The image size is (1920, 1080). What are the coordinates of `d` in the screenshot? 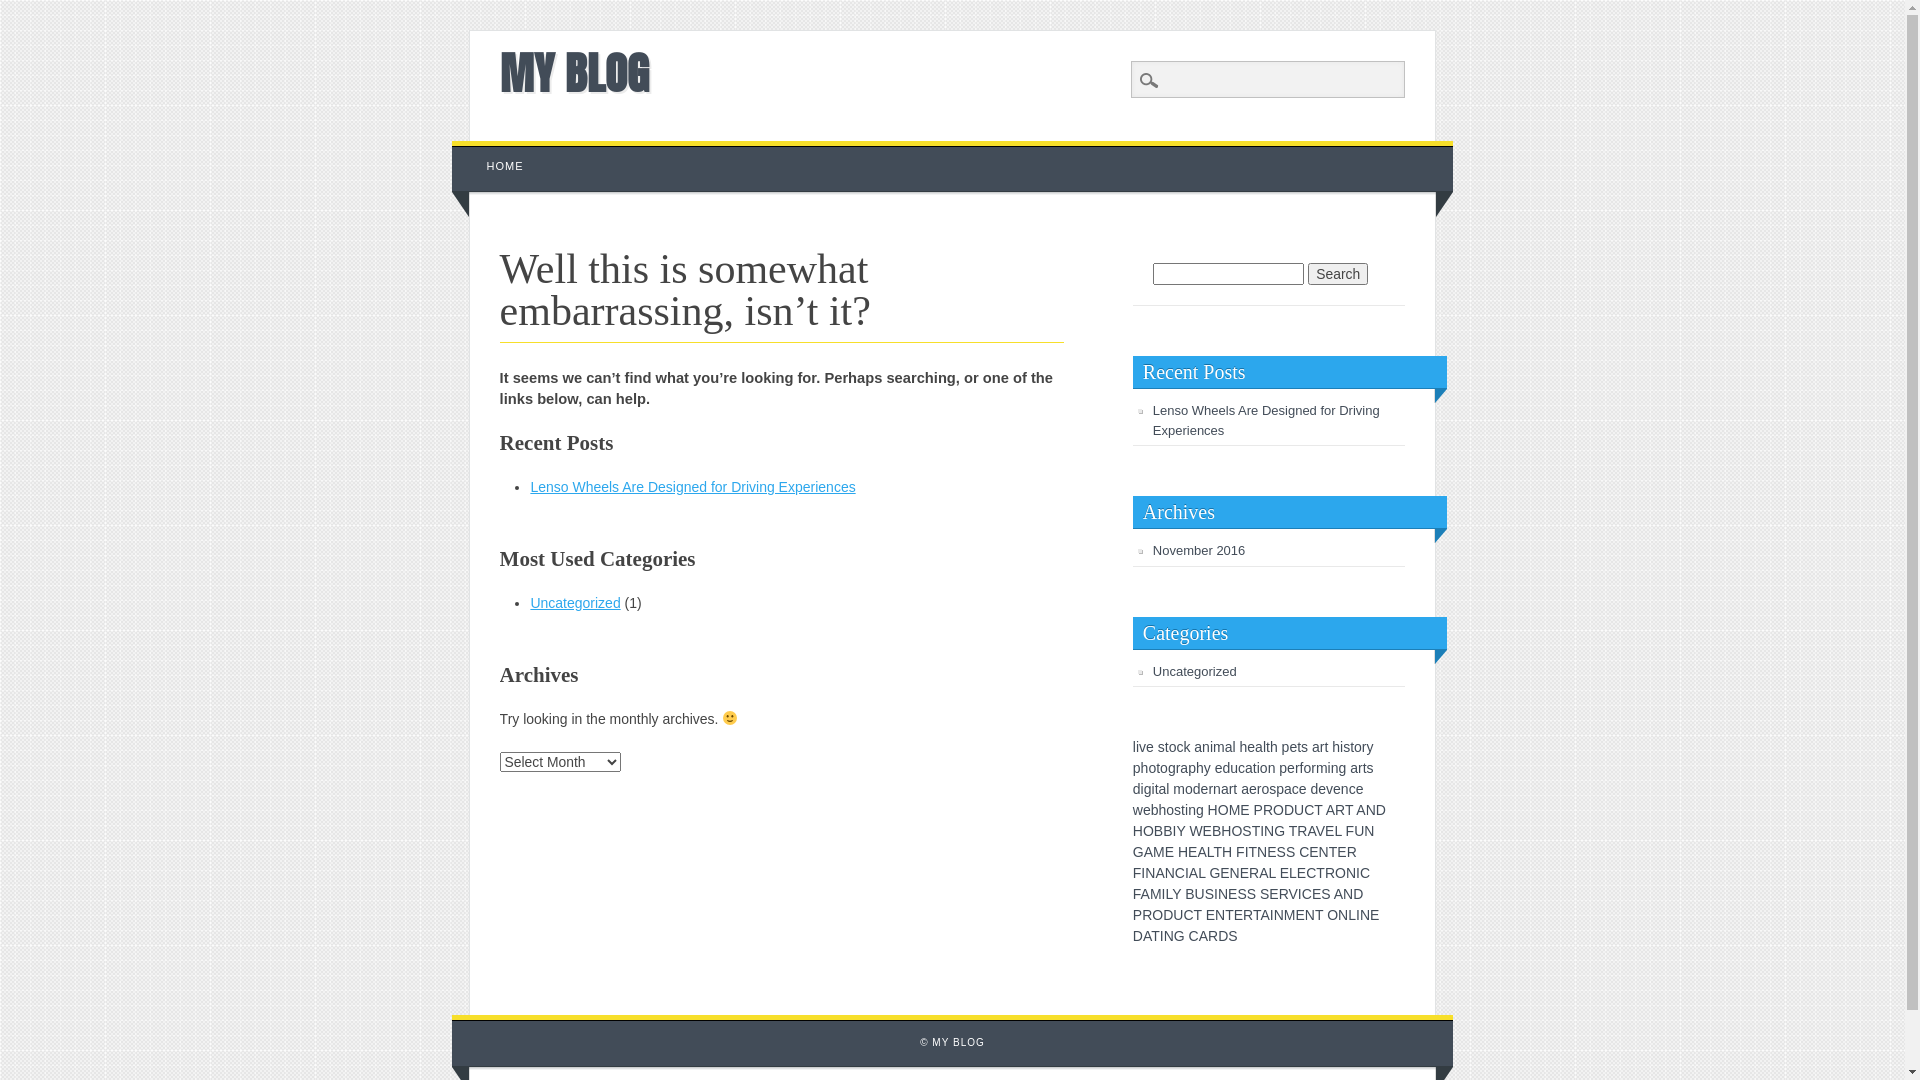 It's located at (1226, 768).